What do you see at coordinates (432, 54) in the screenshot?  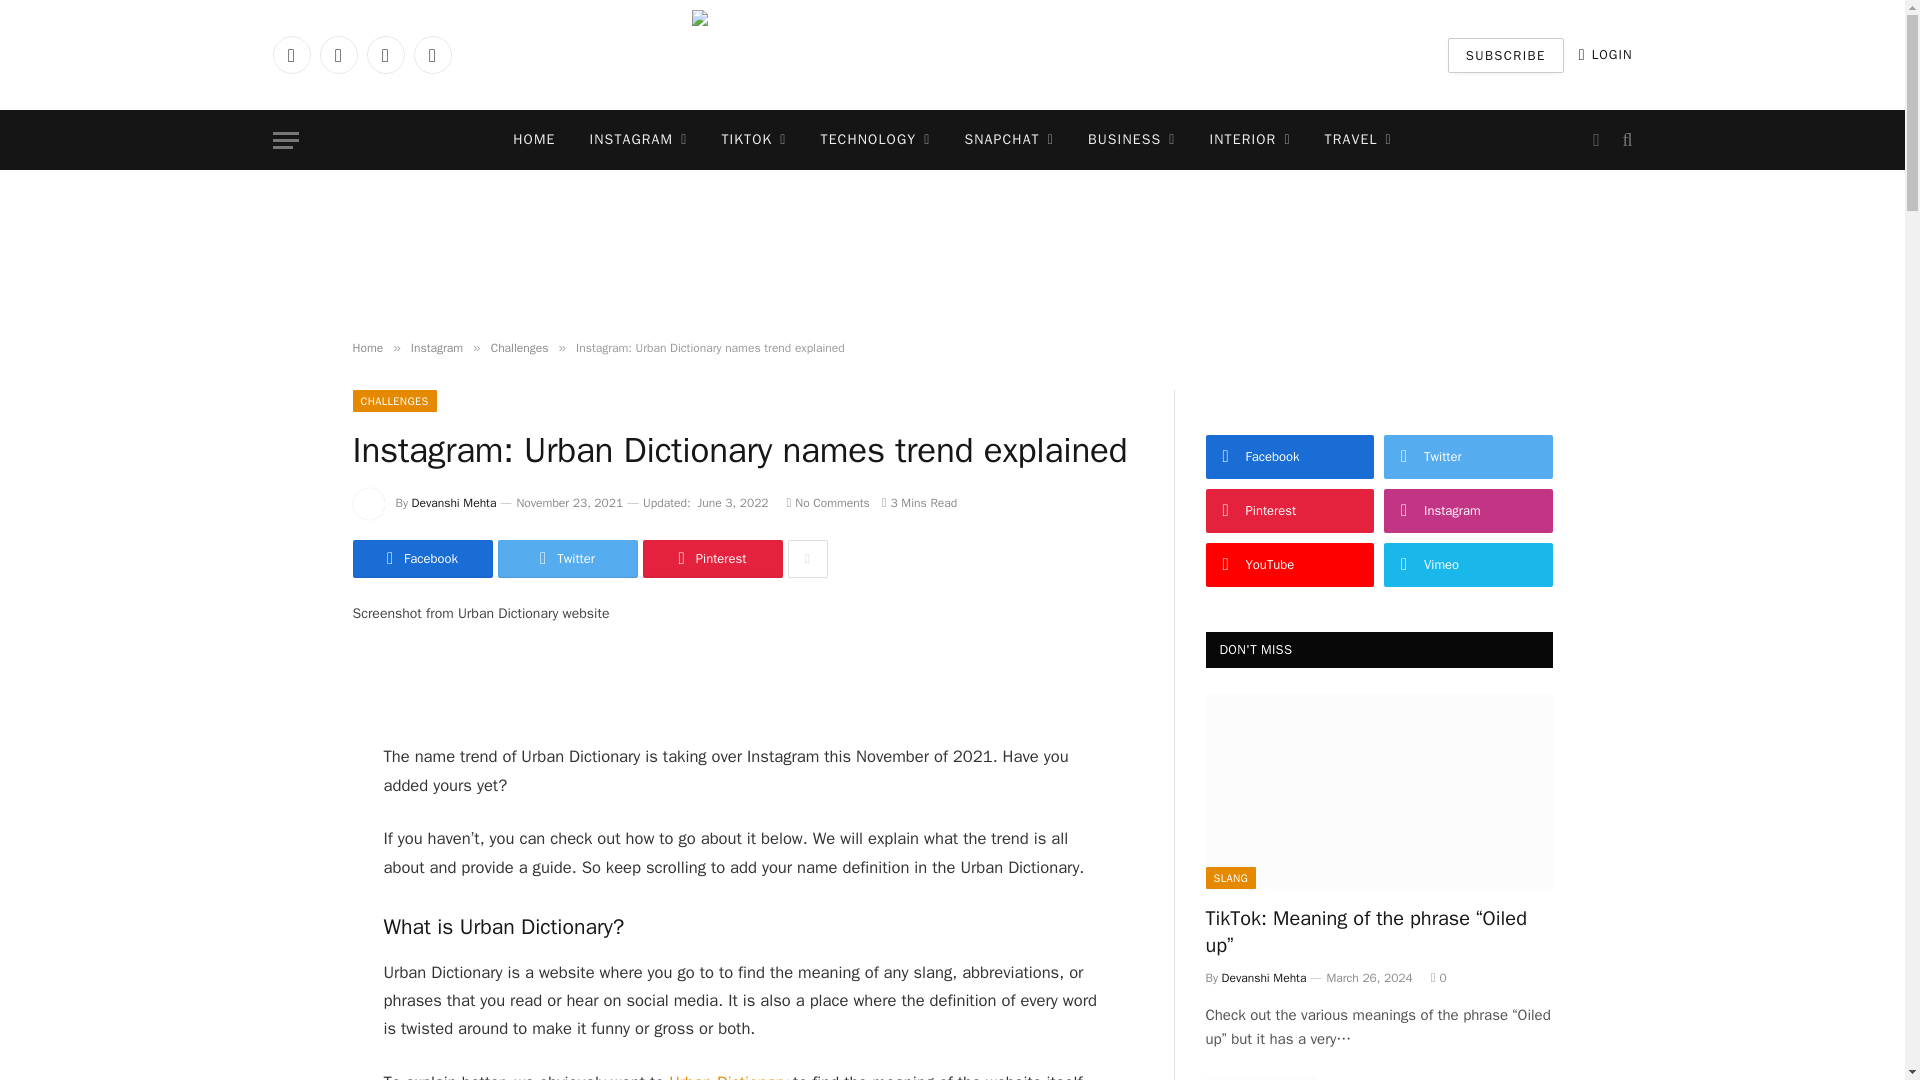 I see `Vimeo` at bounding box center [432, 54].